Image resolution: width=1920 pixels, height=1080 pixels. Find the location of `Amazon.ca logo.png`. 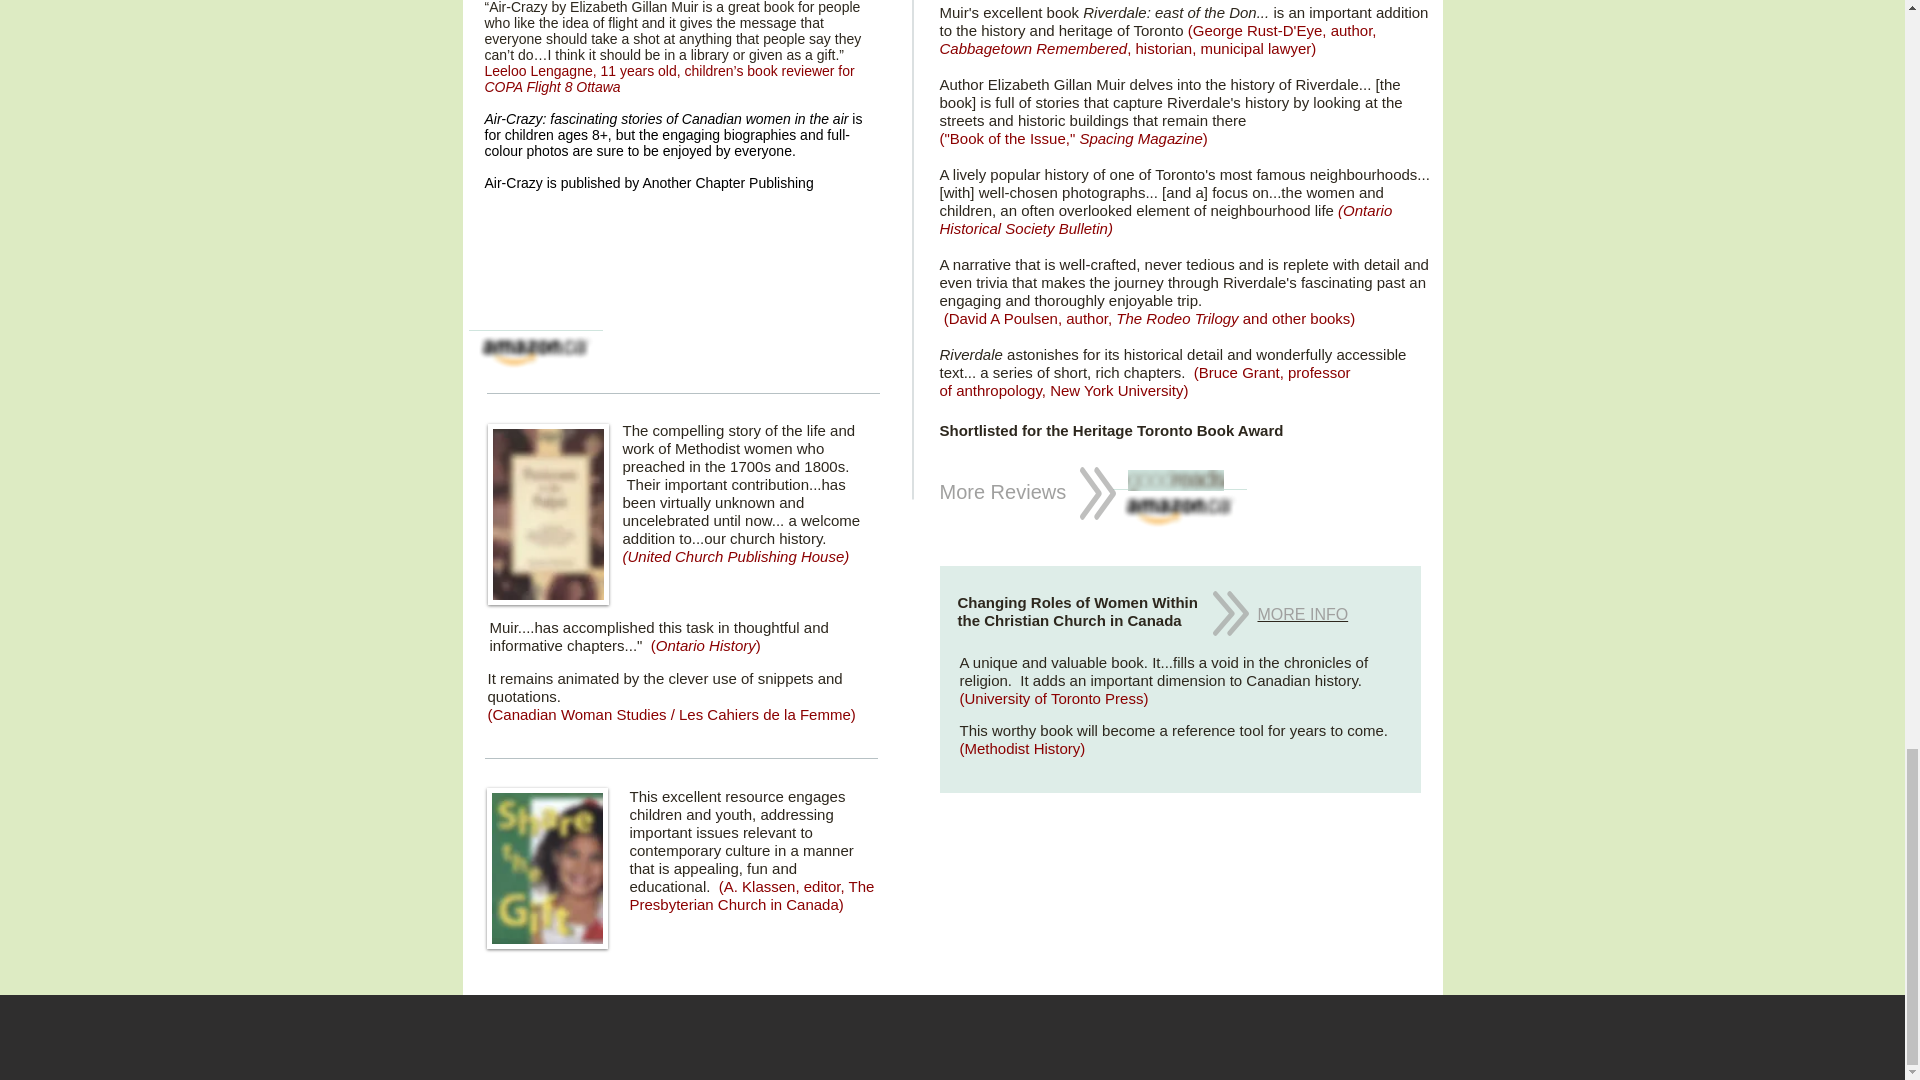

Amazon.ca logo.png is located at coordinates (1178, 511).